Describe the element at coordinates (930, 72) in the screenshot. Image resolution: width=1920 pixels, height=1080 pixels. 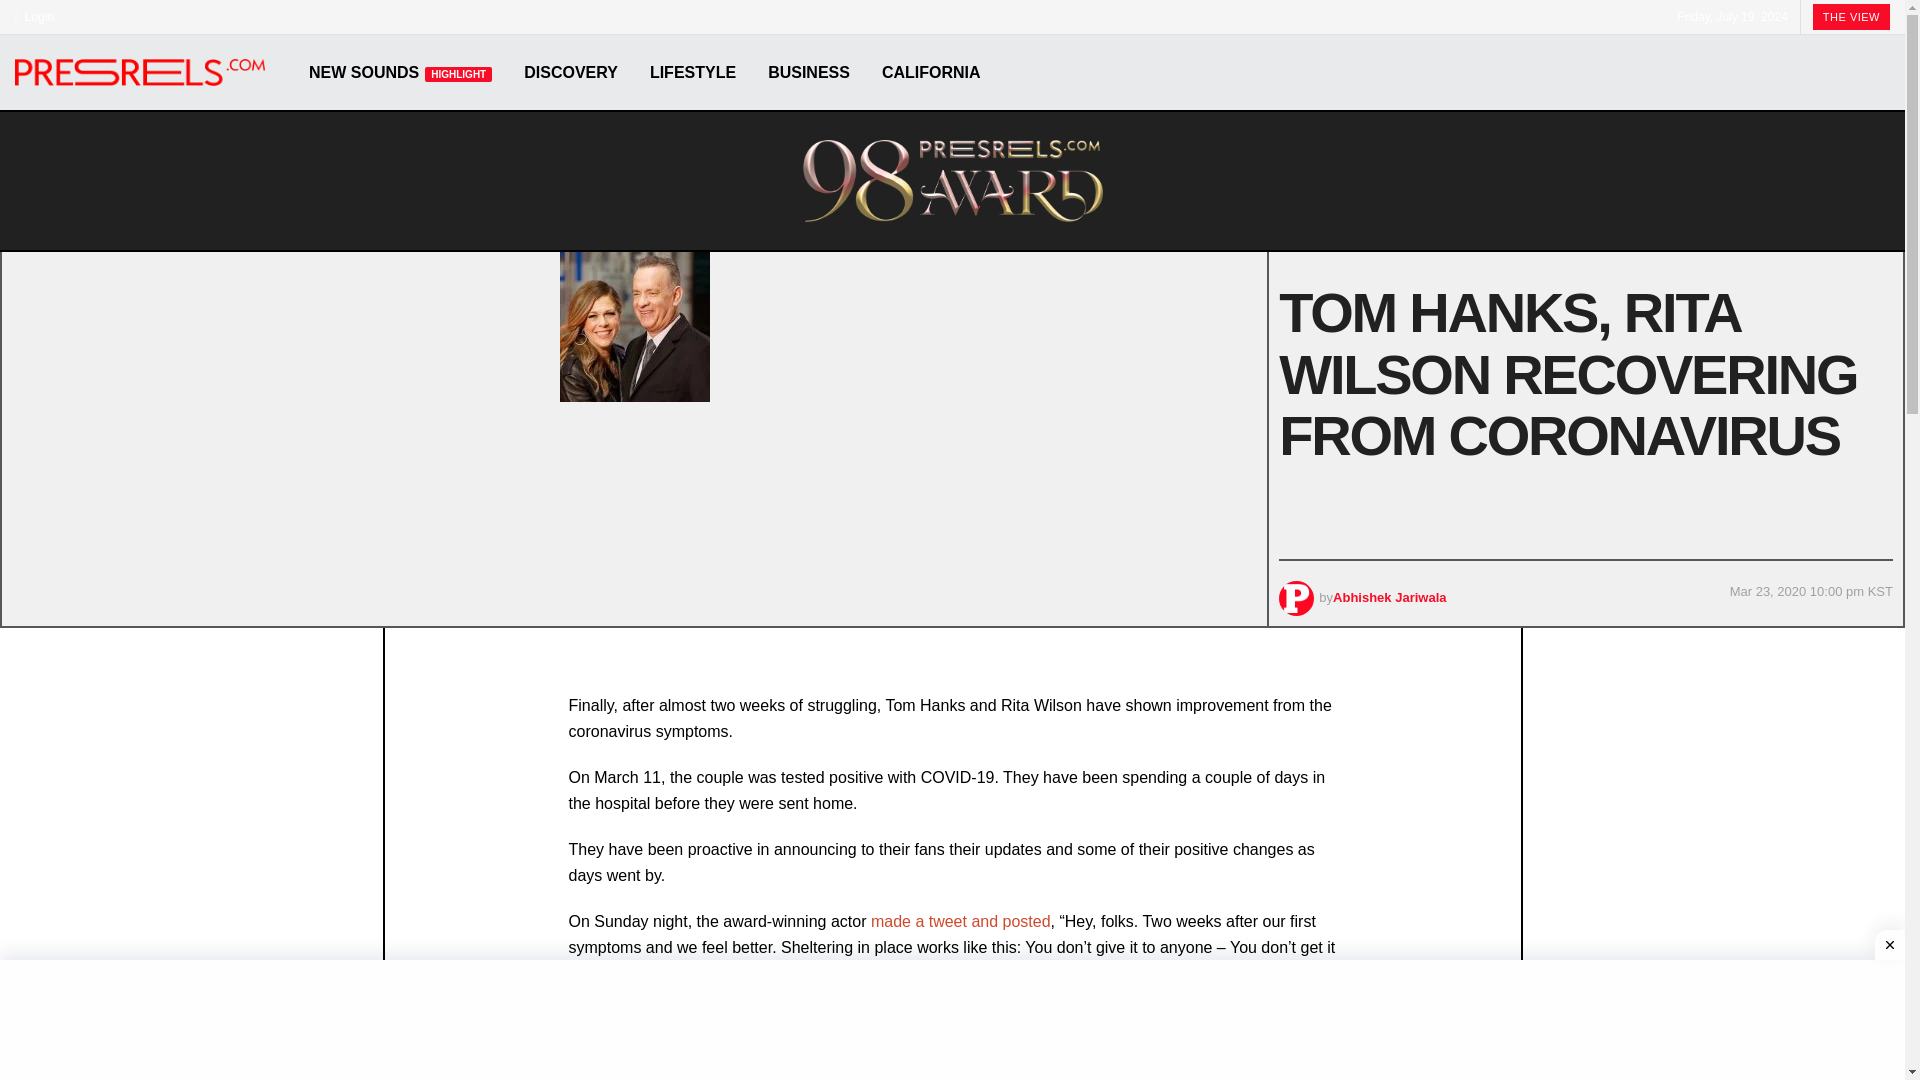
I see `CALIFORNIA` at that location.